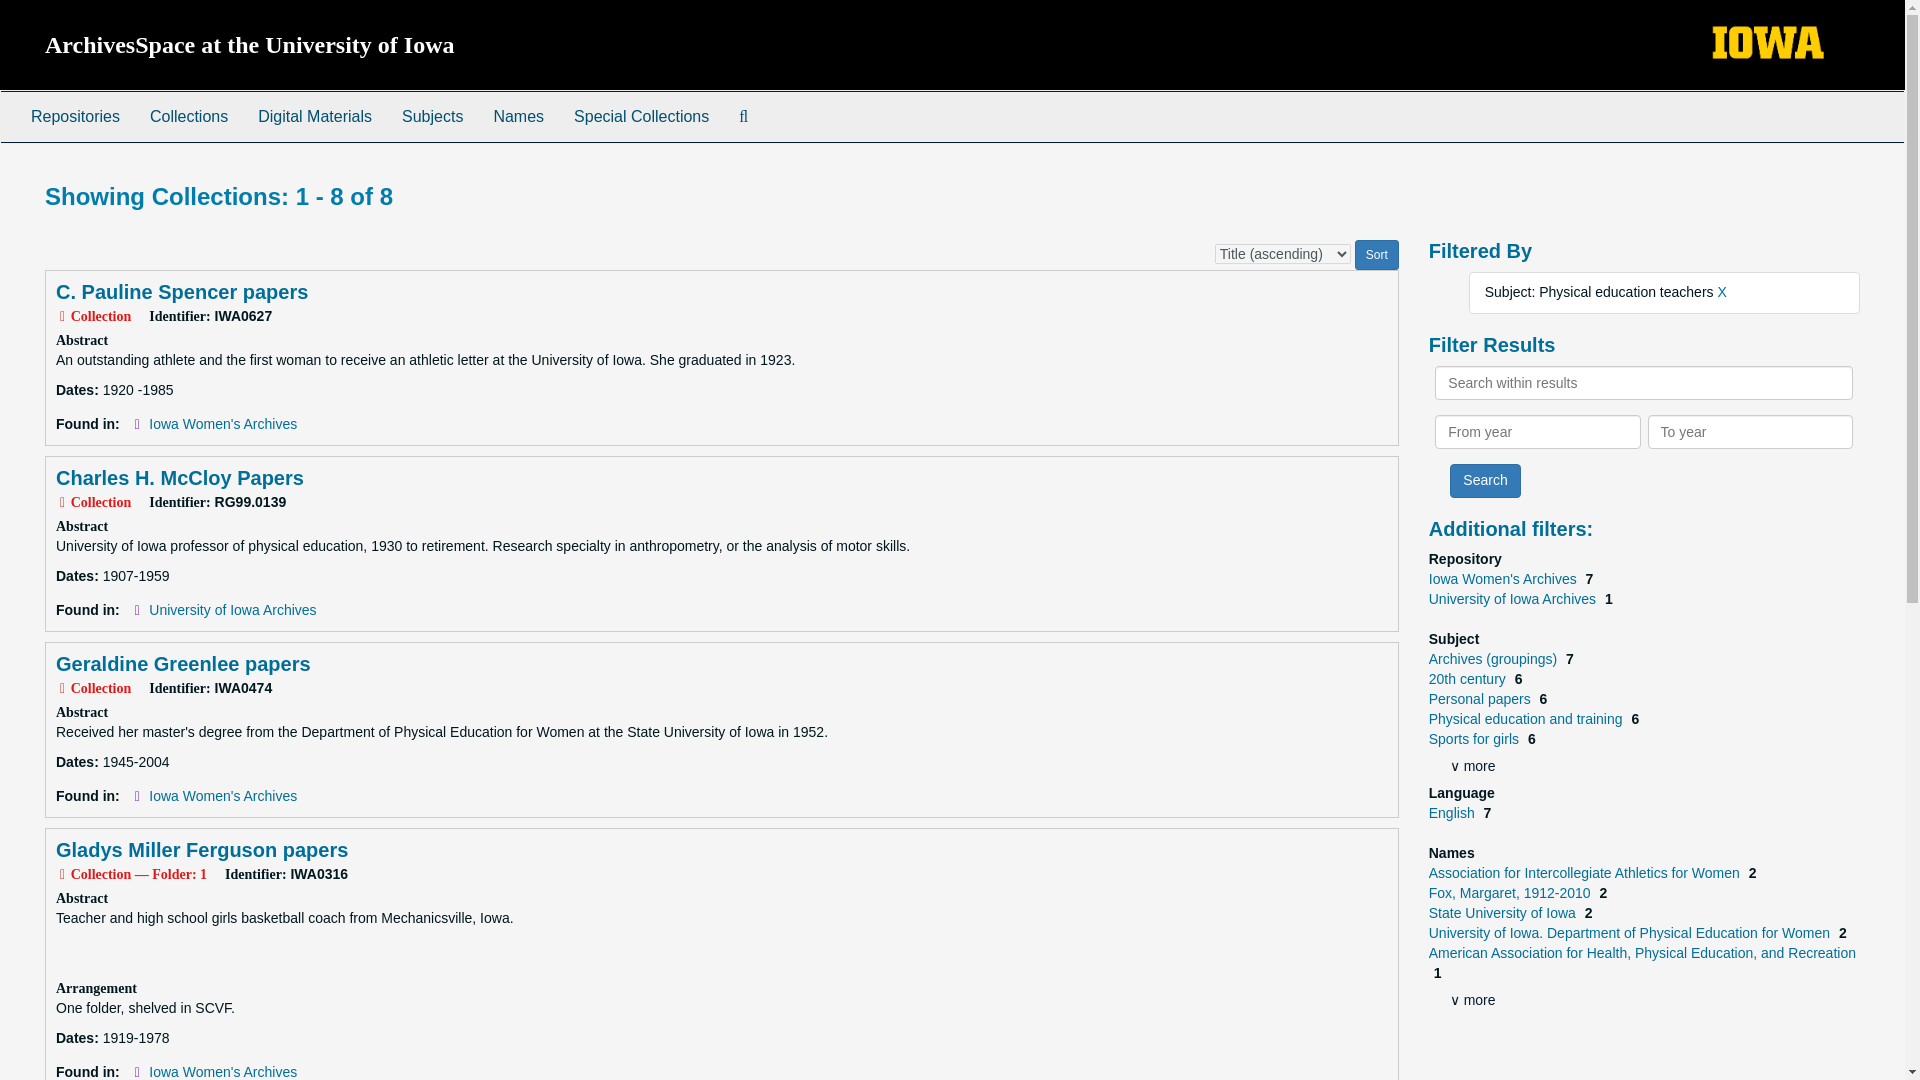 The width and height of the screenshot is (1920, 1080). What do you see at coordinates (1504, 579) in the screenshot?
I see `Filter By 'Iowa Women's Archives'` at bounding box center [1504, 579].